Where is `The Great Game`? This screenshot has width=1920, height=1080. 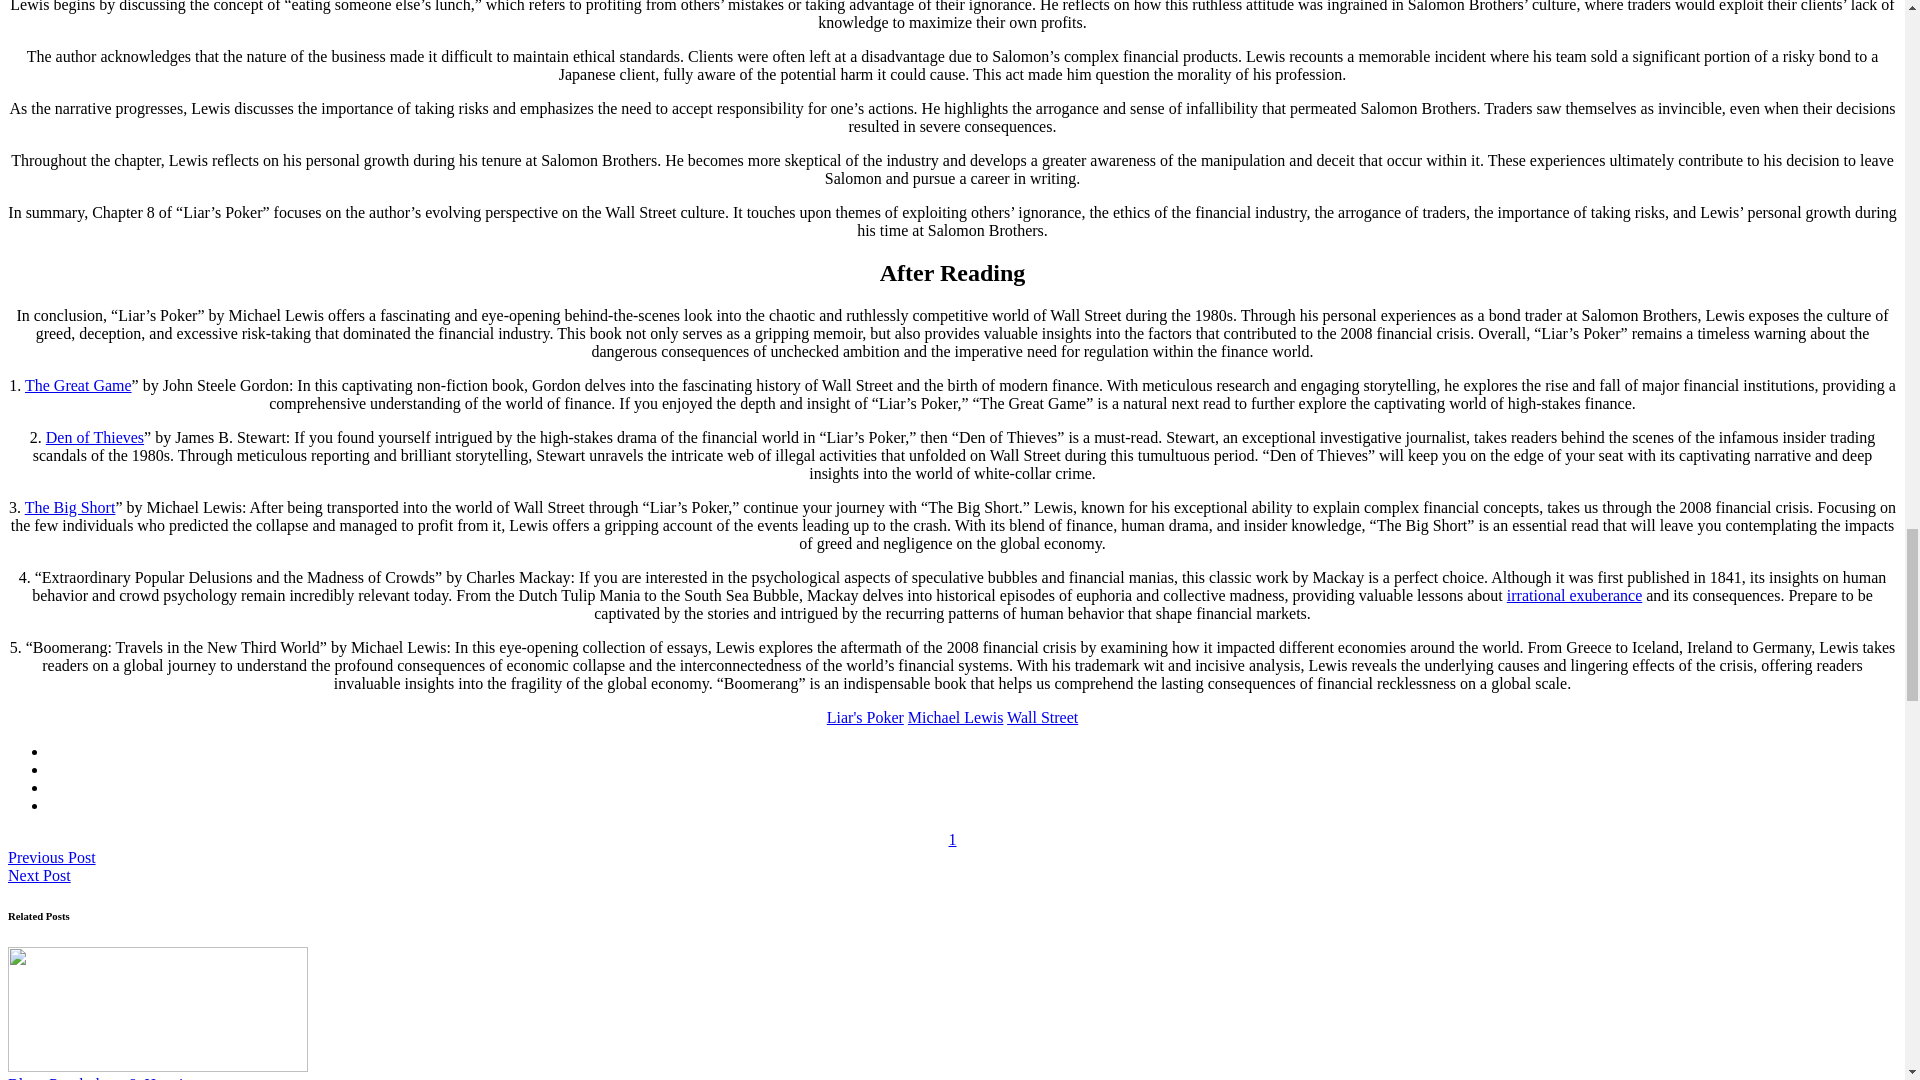 The Great Game is located at coordinates (78, 385).